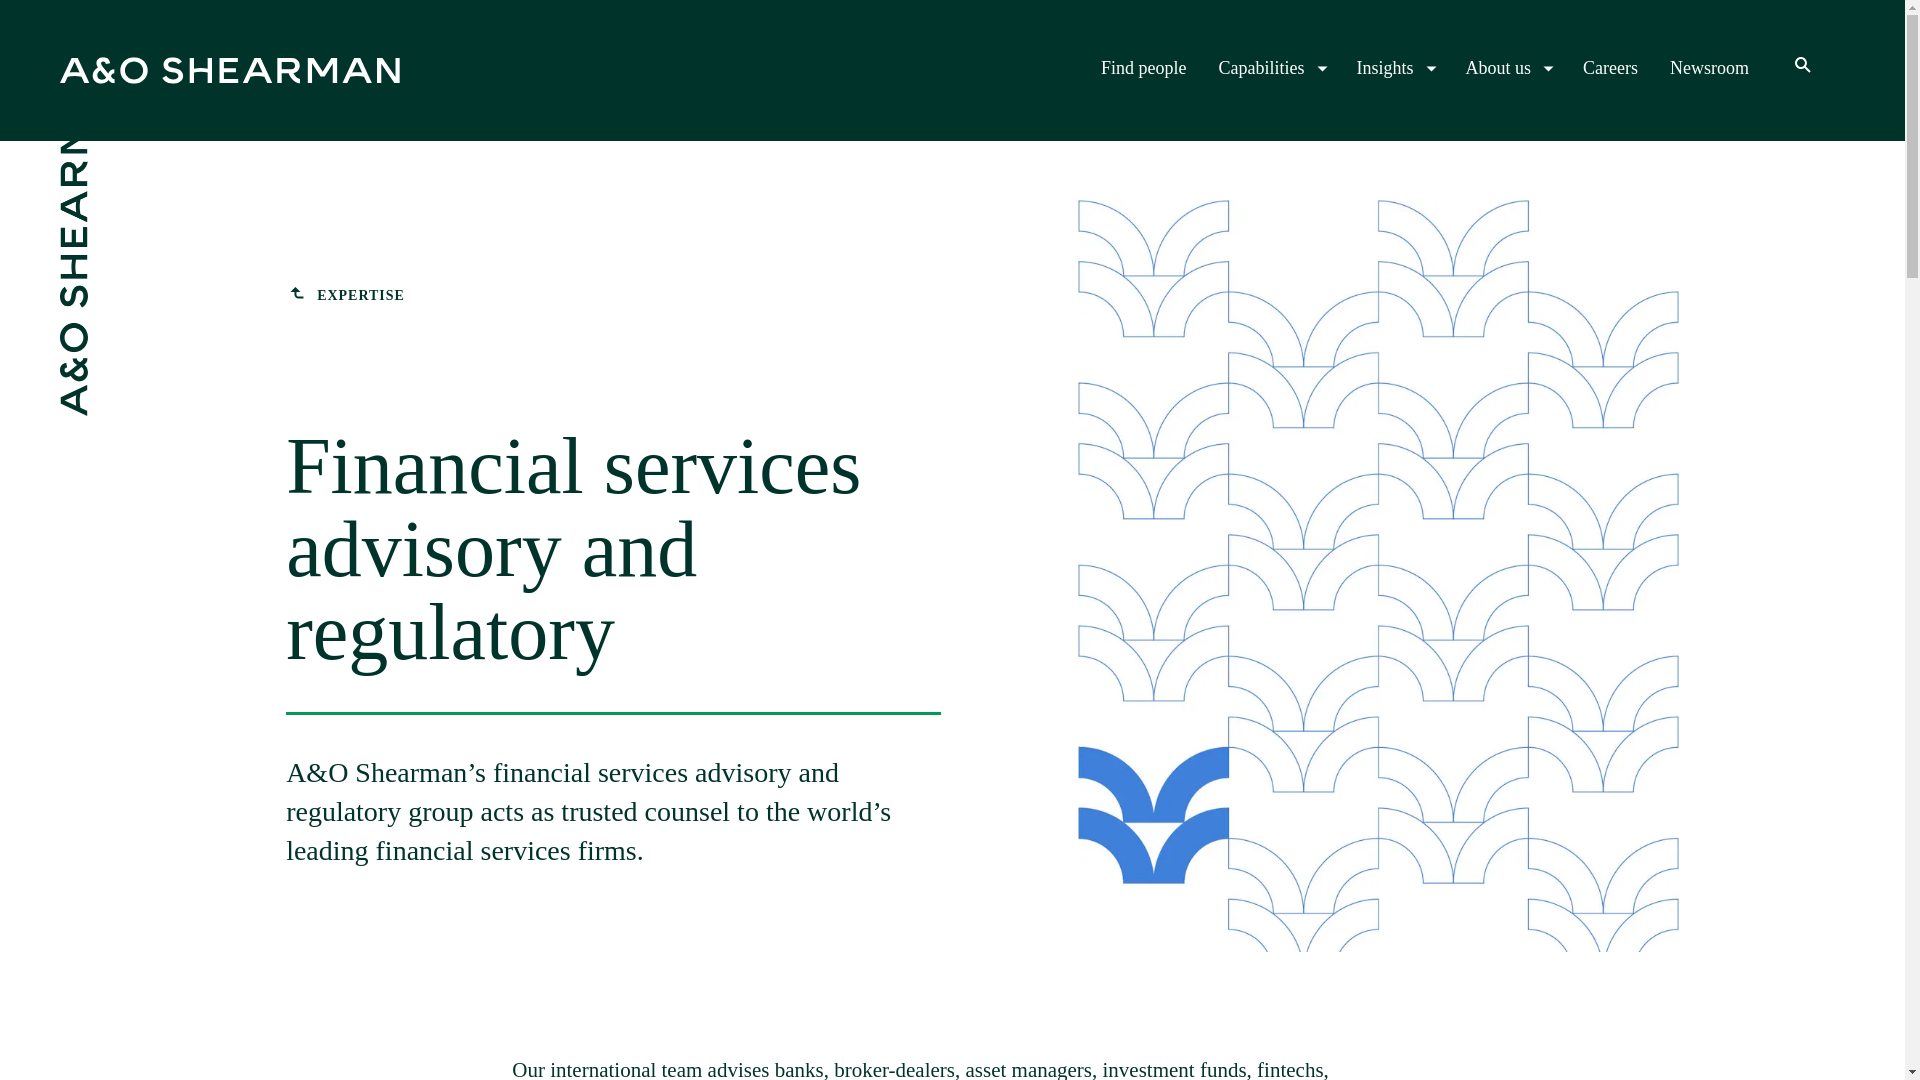  What do you see at coordinates (1143, 68) in the screenshot?
I see `Find people` at bounding box center [1143, 68].